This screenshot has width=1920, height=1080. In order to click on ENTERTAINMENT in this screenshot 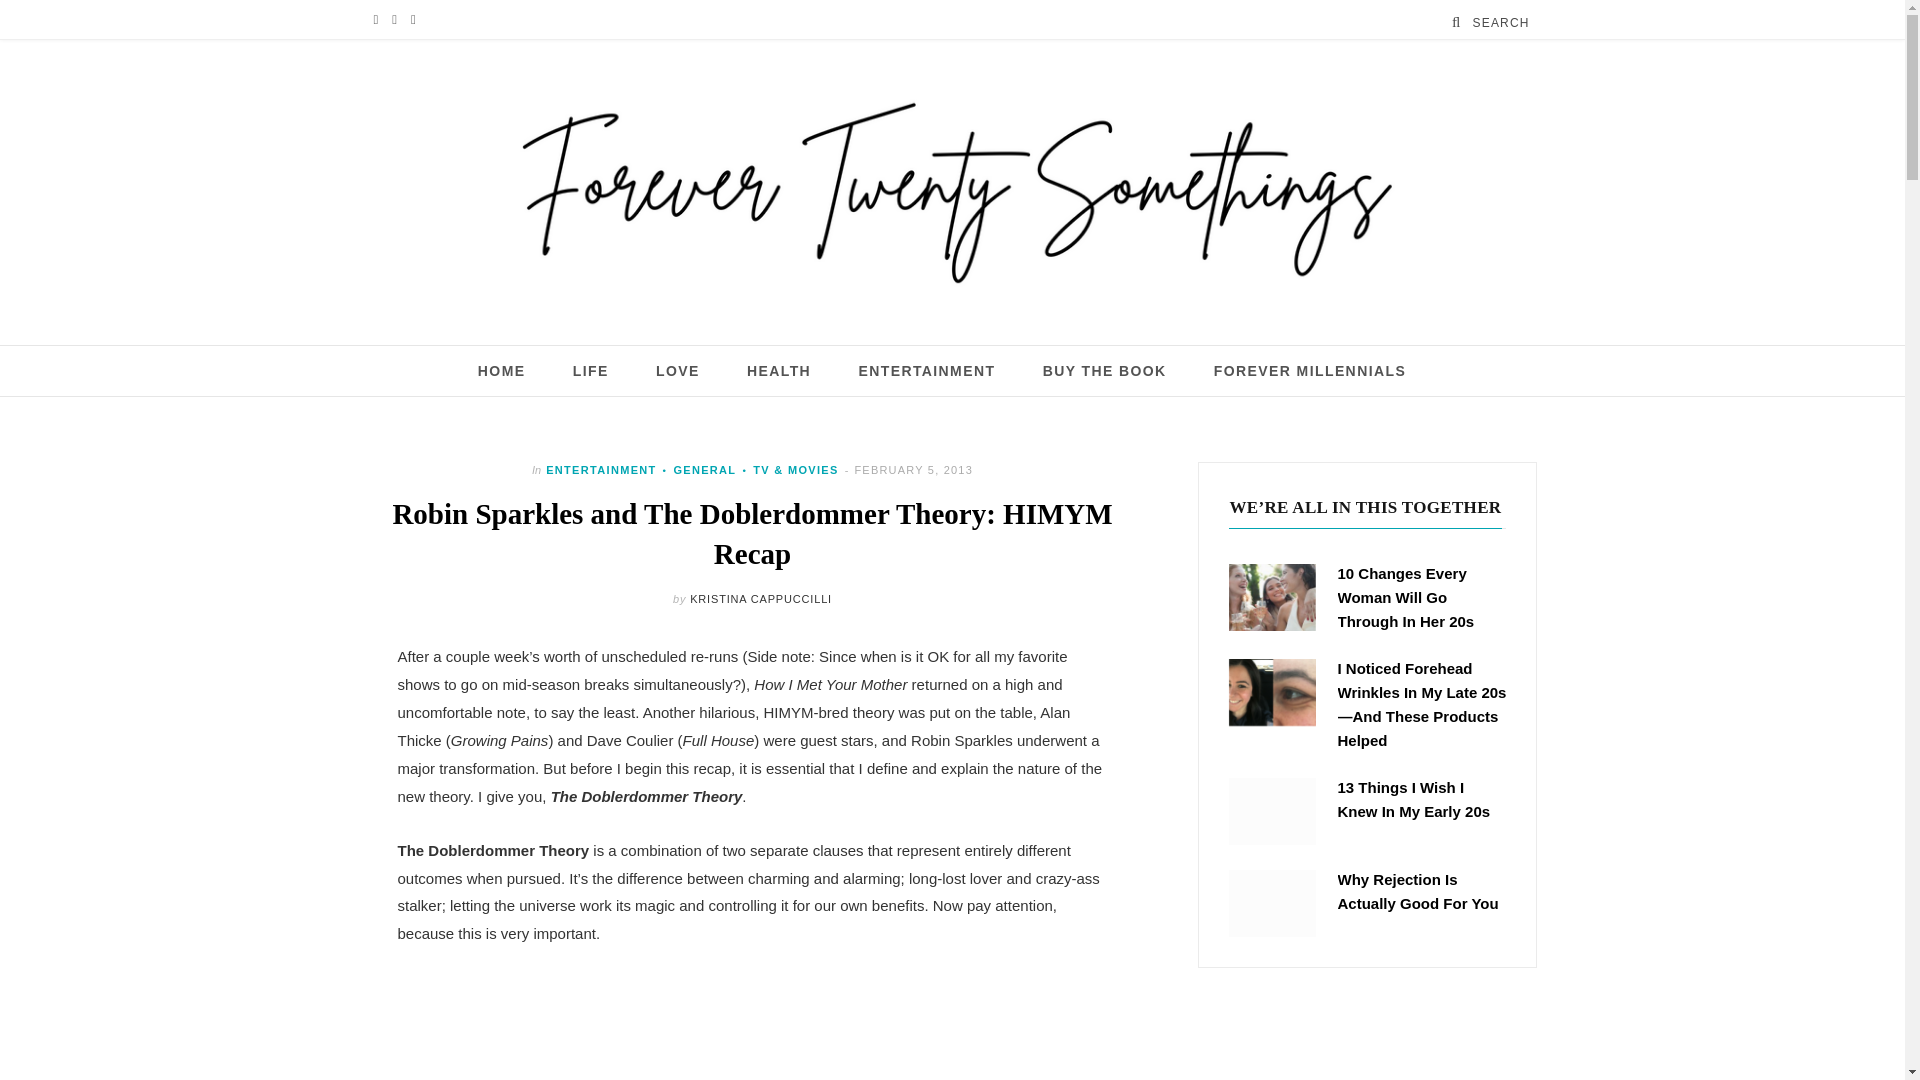, I will do `click(600, 470)`.